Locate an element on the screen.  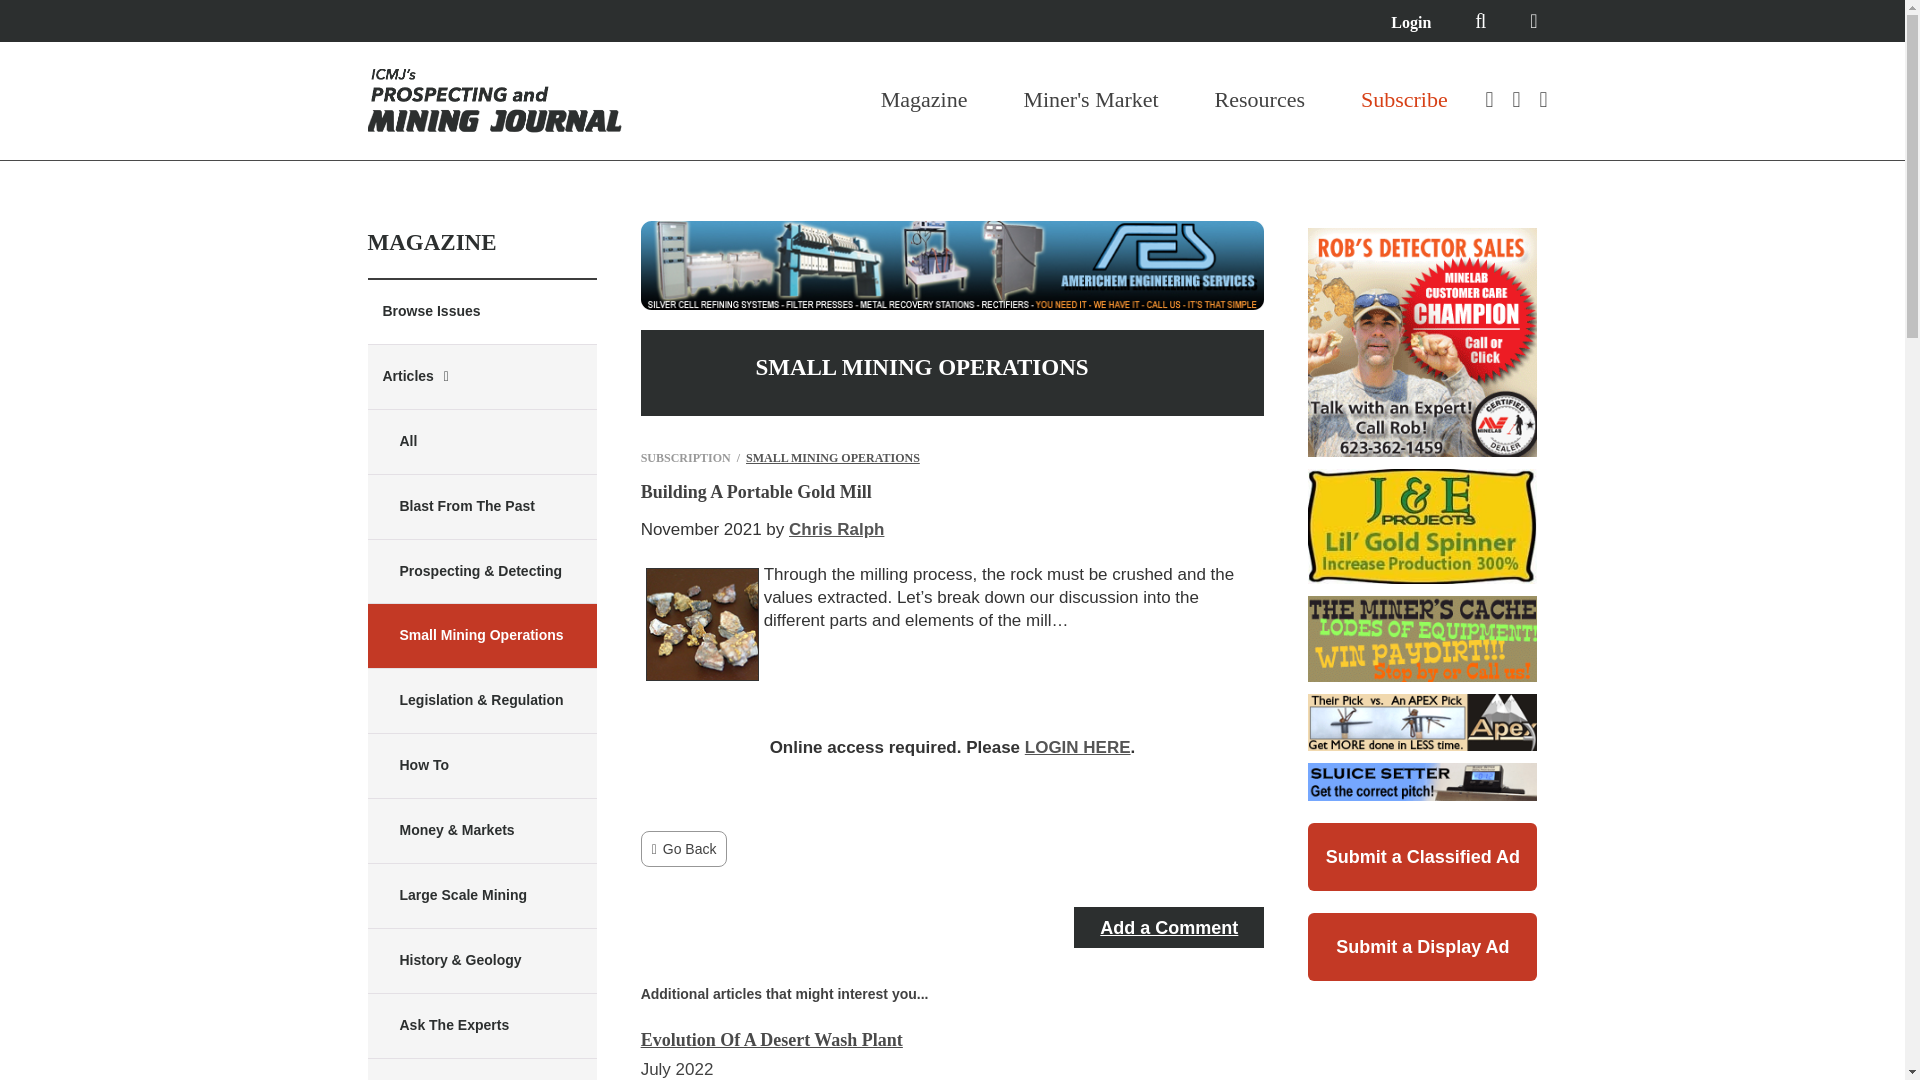
Resources is located at coordinates (1260, 100).